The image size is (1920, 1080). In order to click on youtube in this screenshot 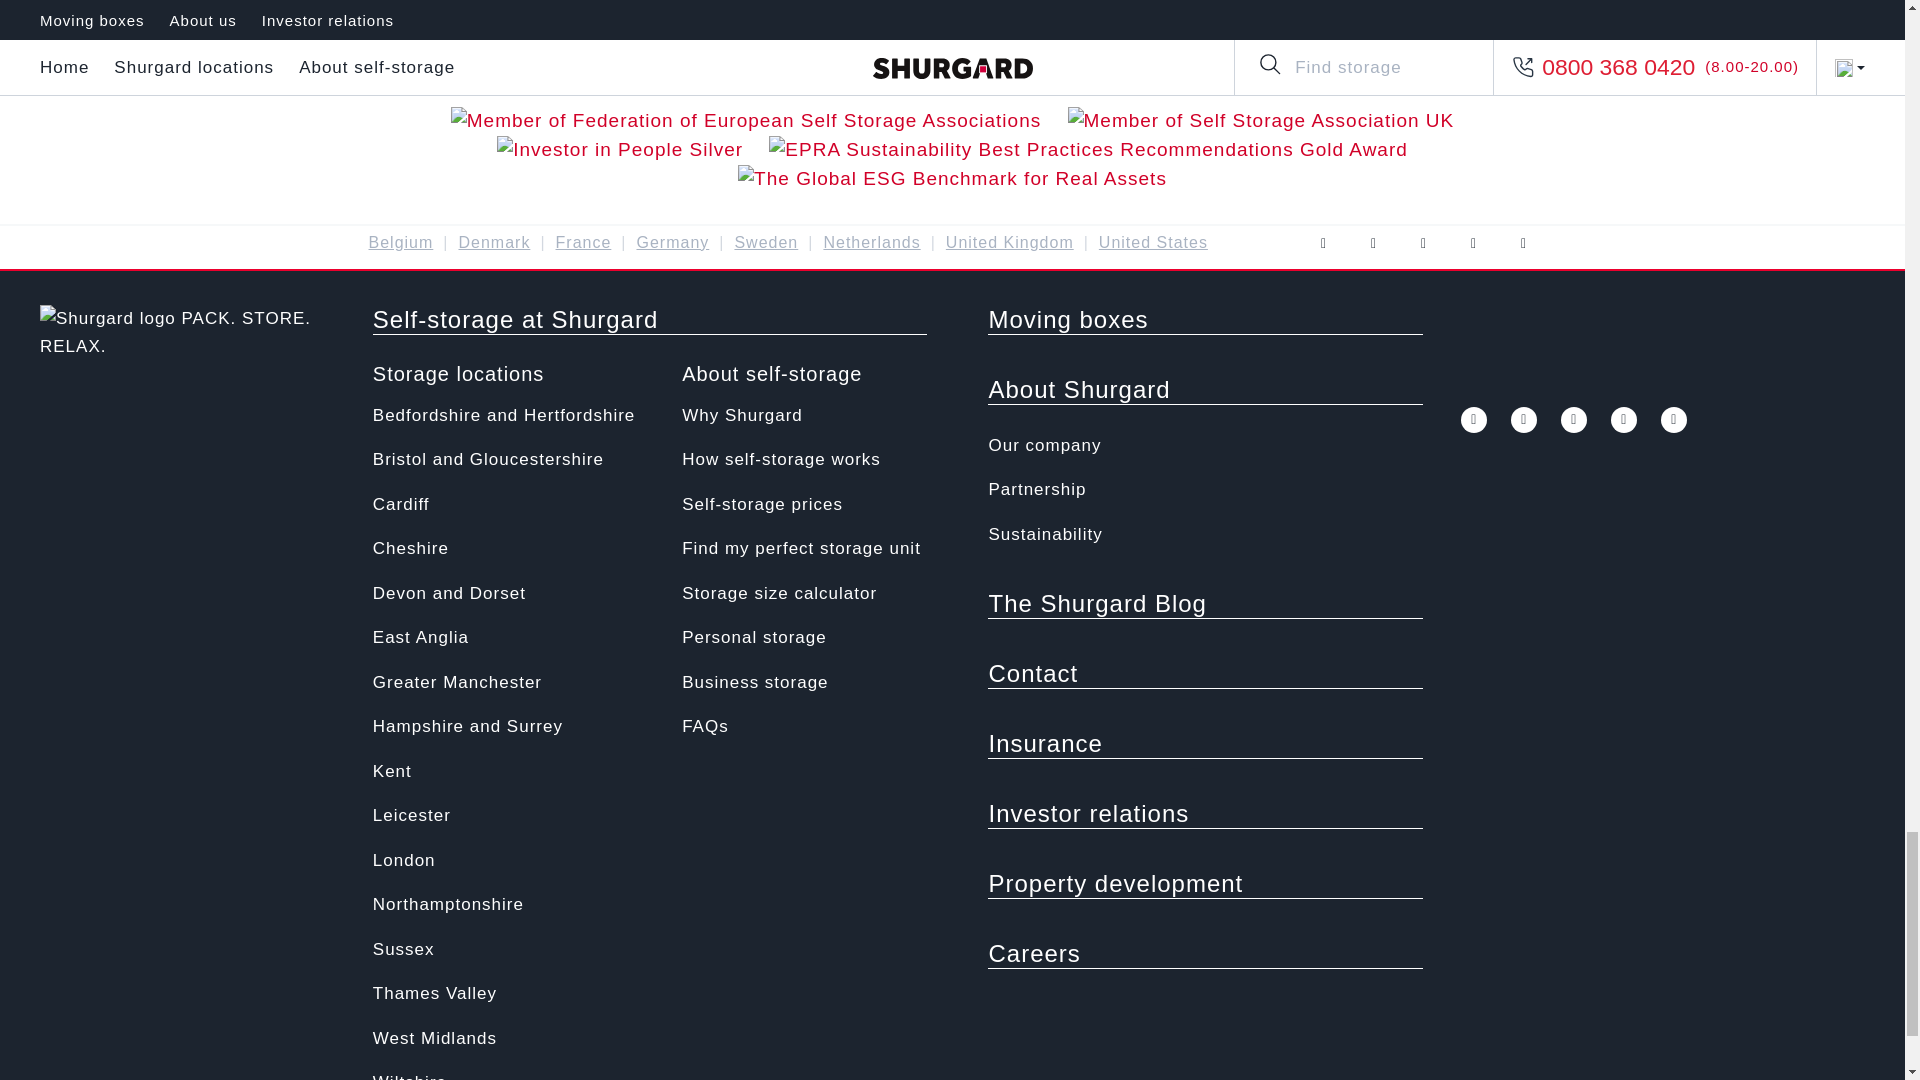, I will do `click(1574, 420)`.